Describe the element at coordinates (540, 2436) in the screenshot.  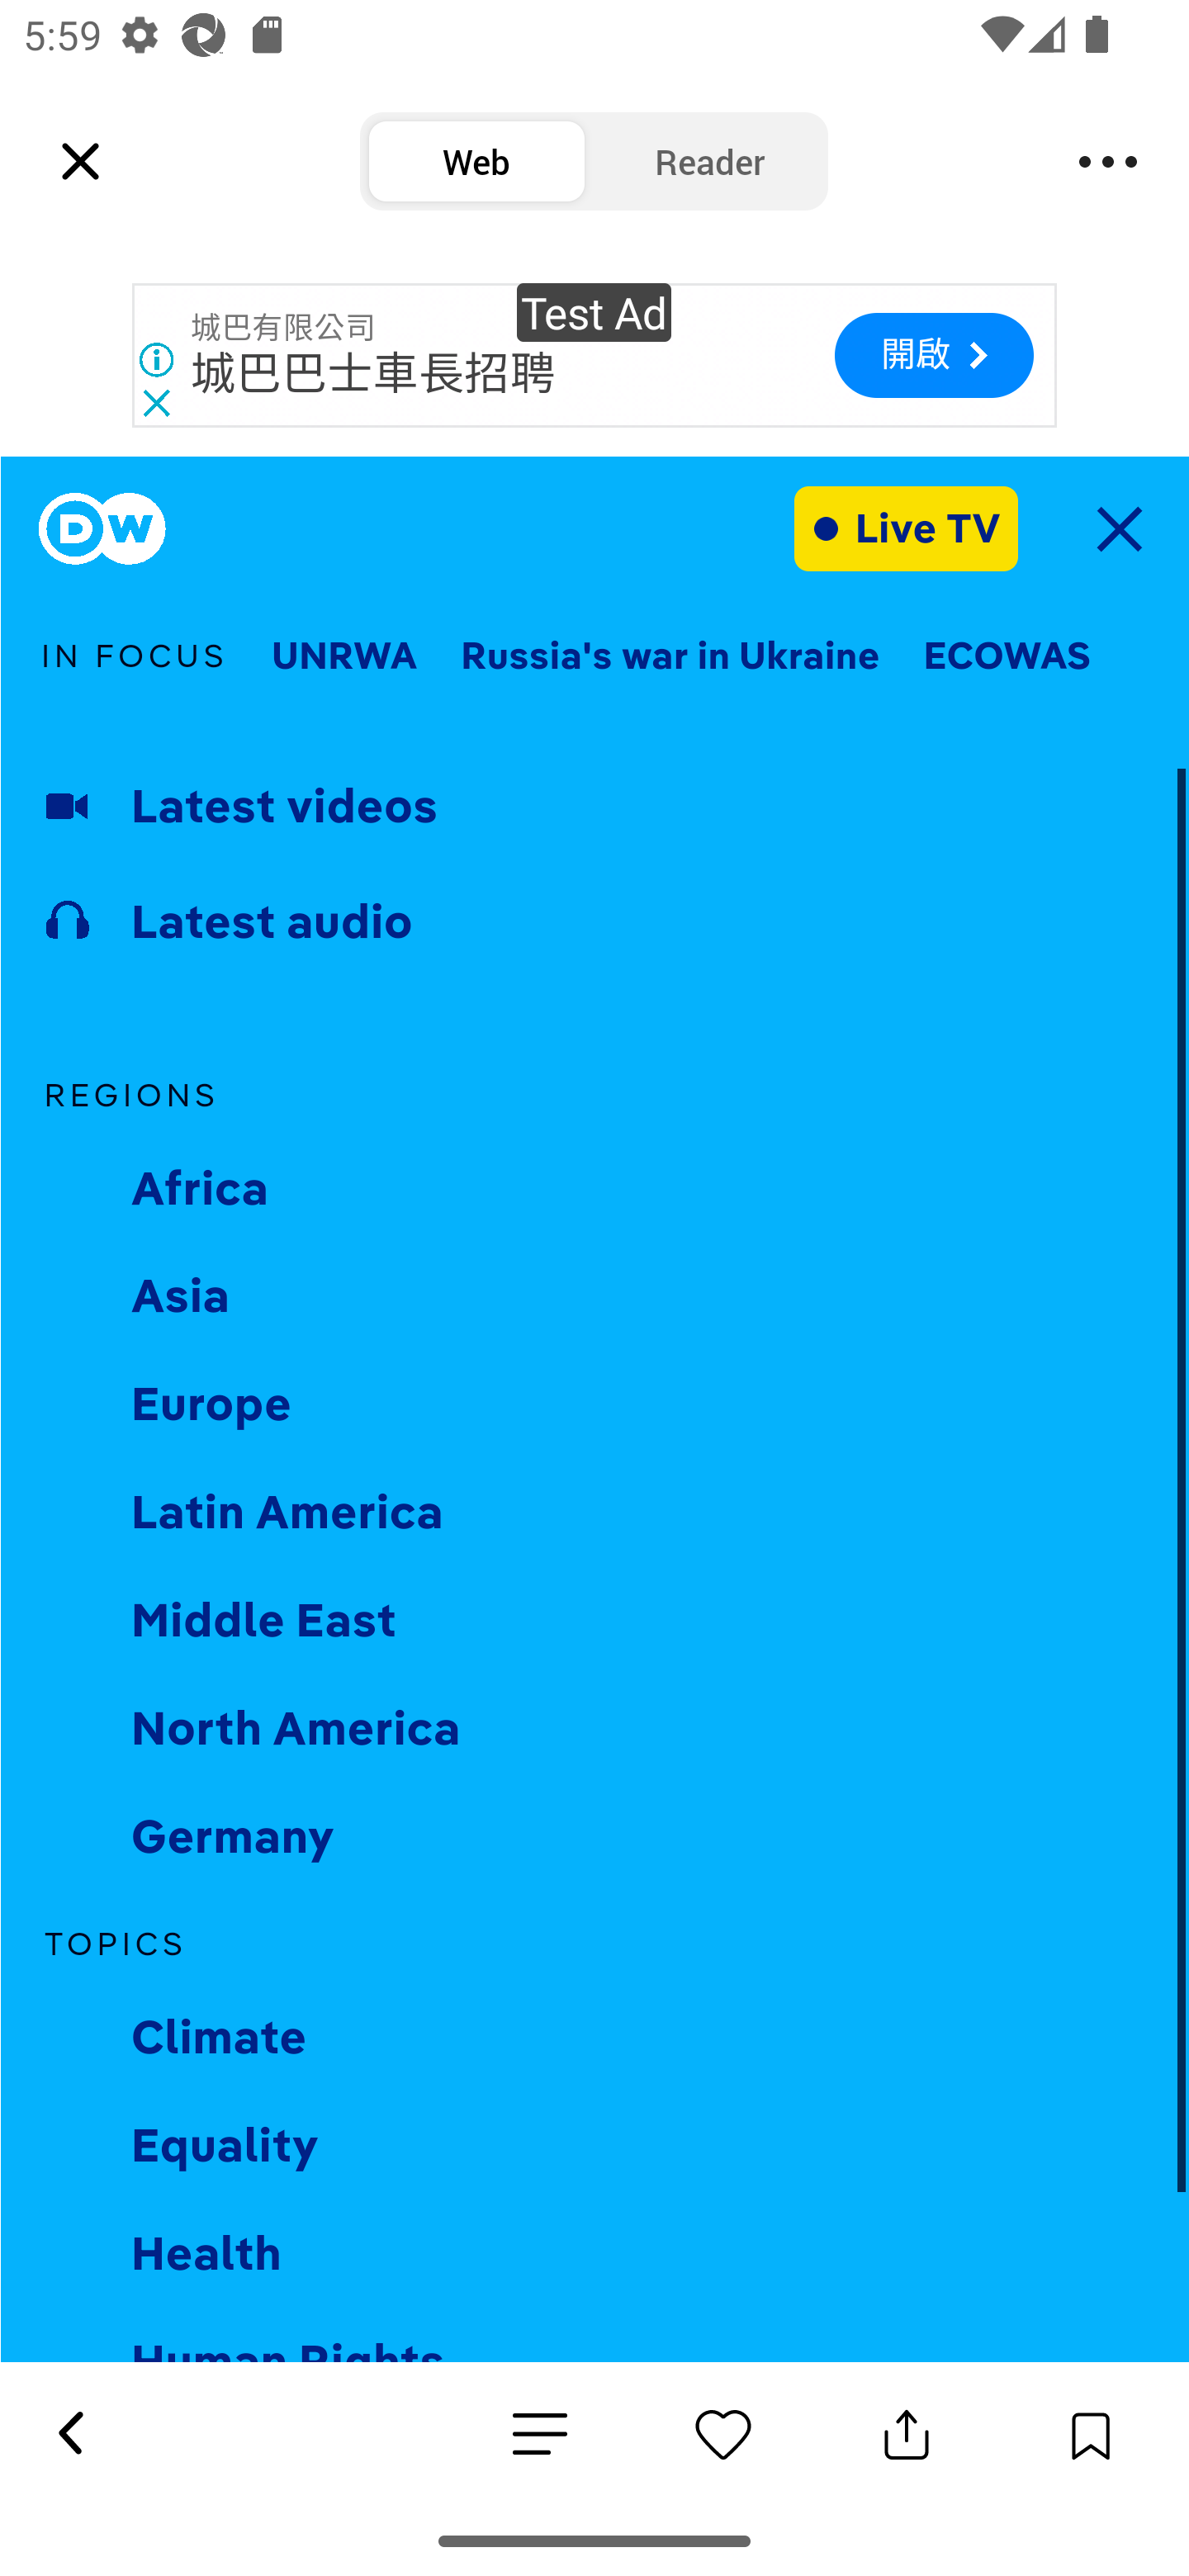
I see `News Detail Emotion` at that location.